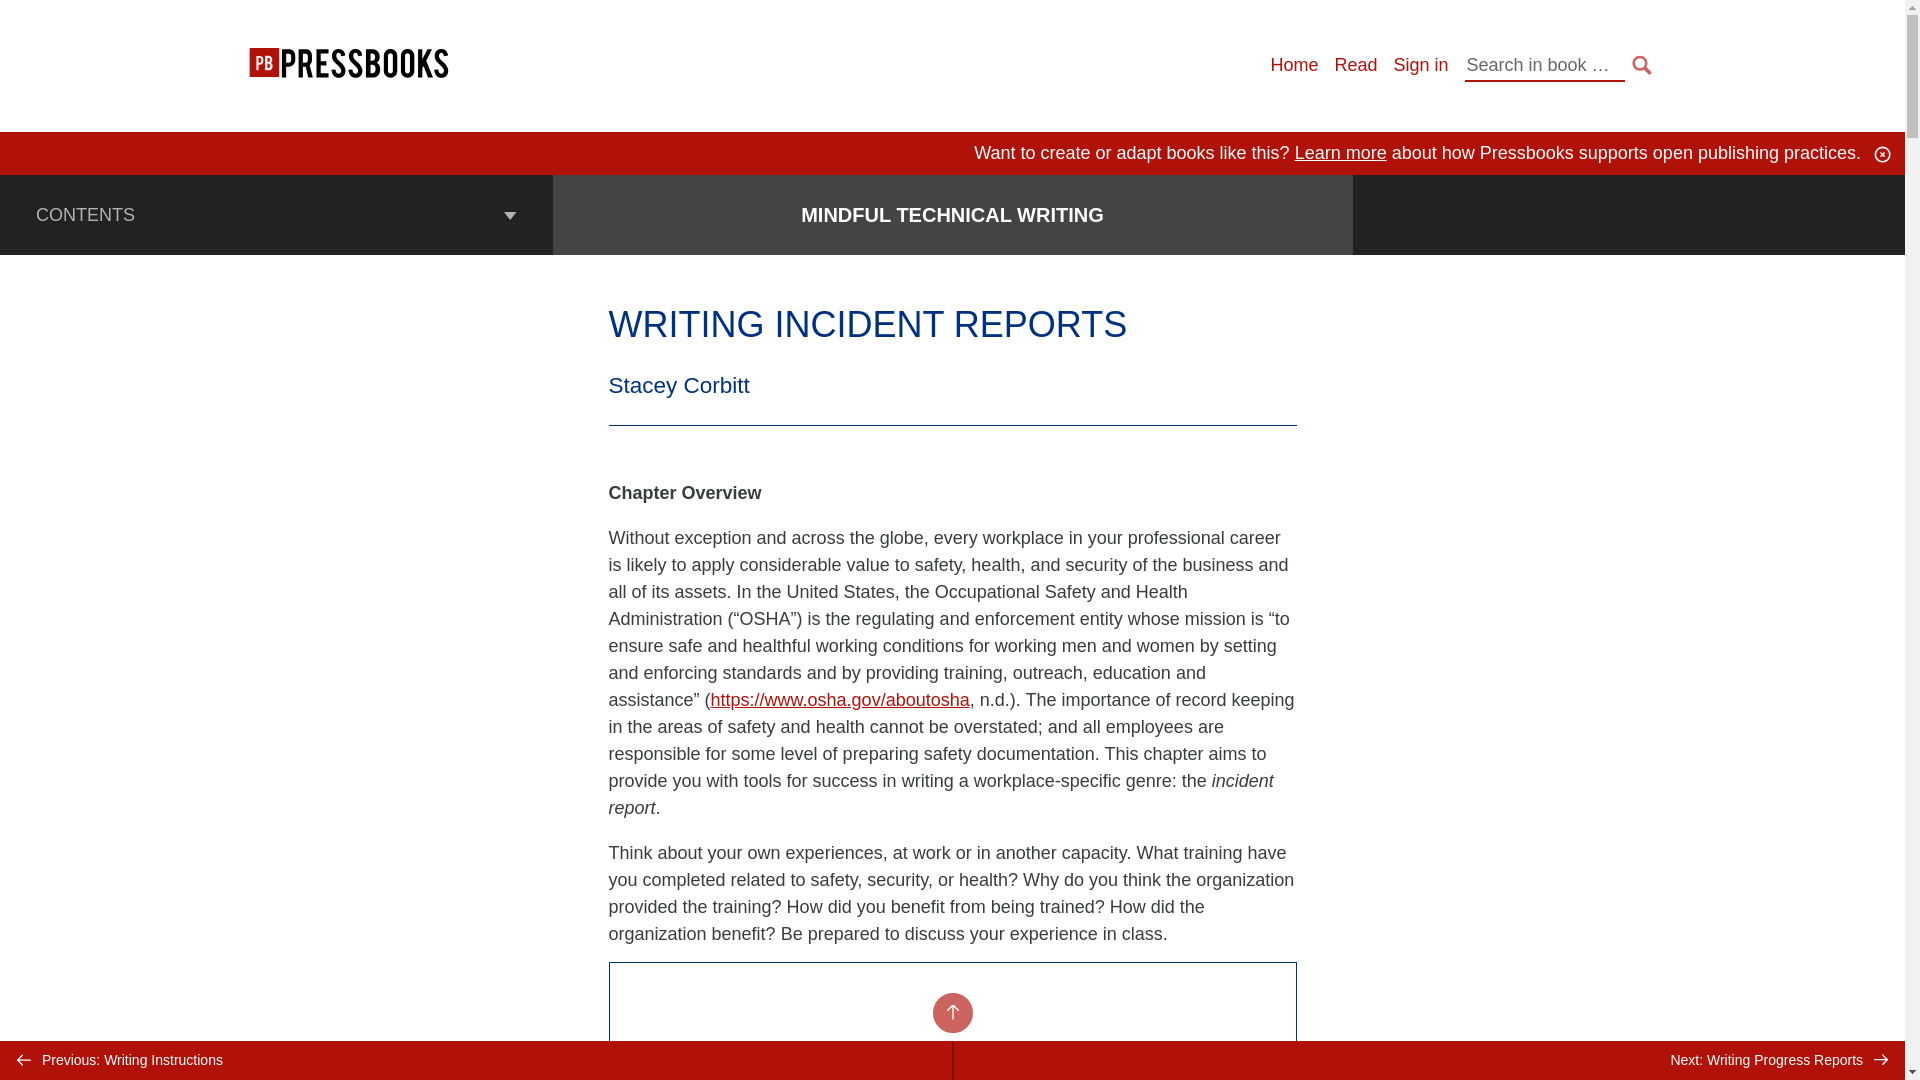  I want to click on CONTENTS, so click(276, 214).